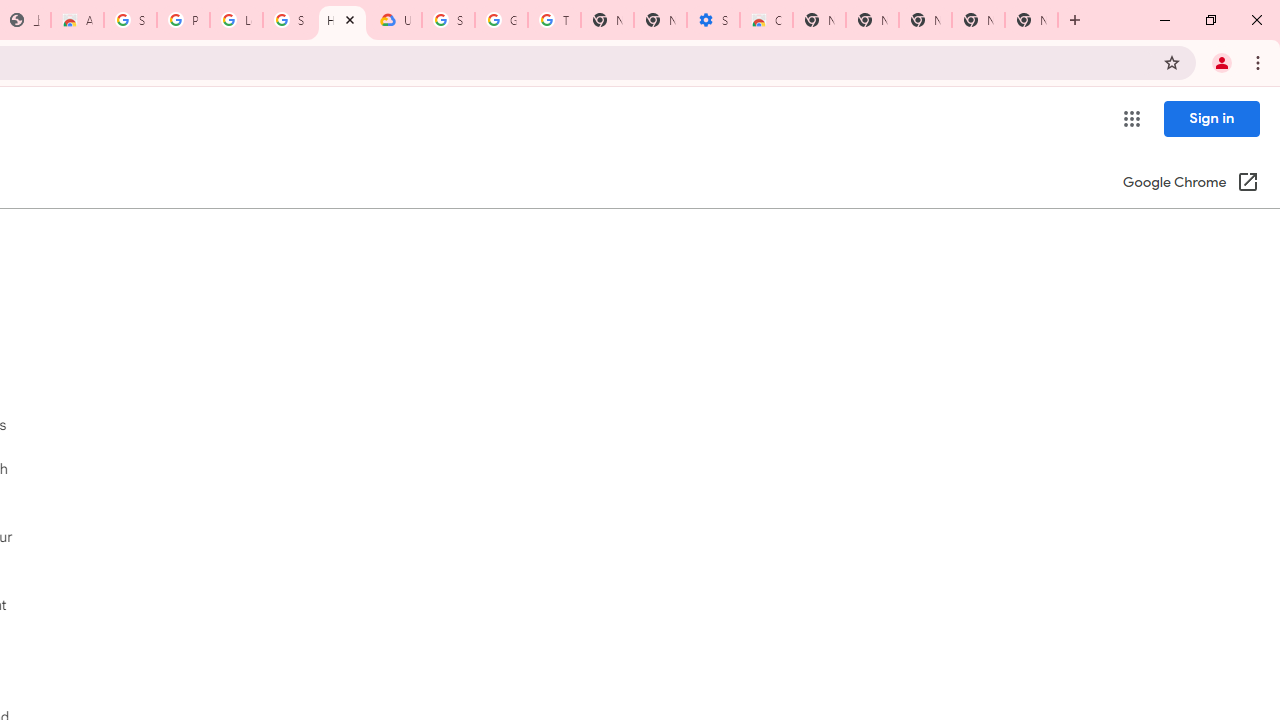 This screenshot has height=720, width=1280. Describe the element at coordinates (1190, 184) in the screenshot. I see `Google Chrome (Open in a new window)` at that location.